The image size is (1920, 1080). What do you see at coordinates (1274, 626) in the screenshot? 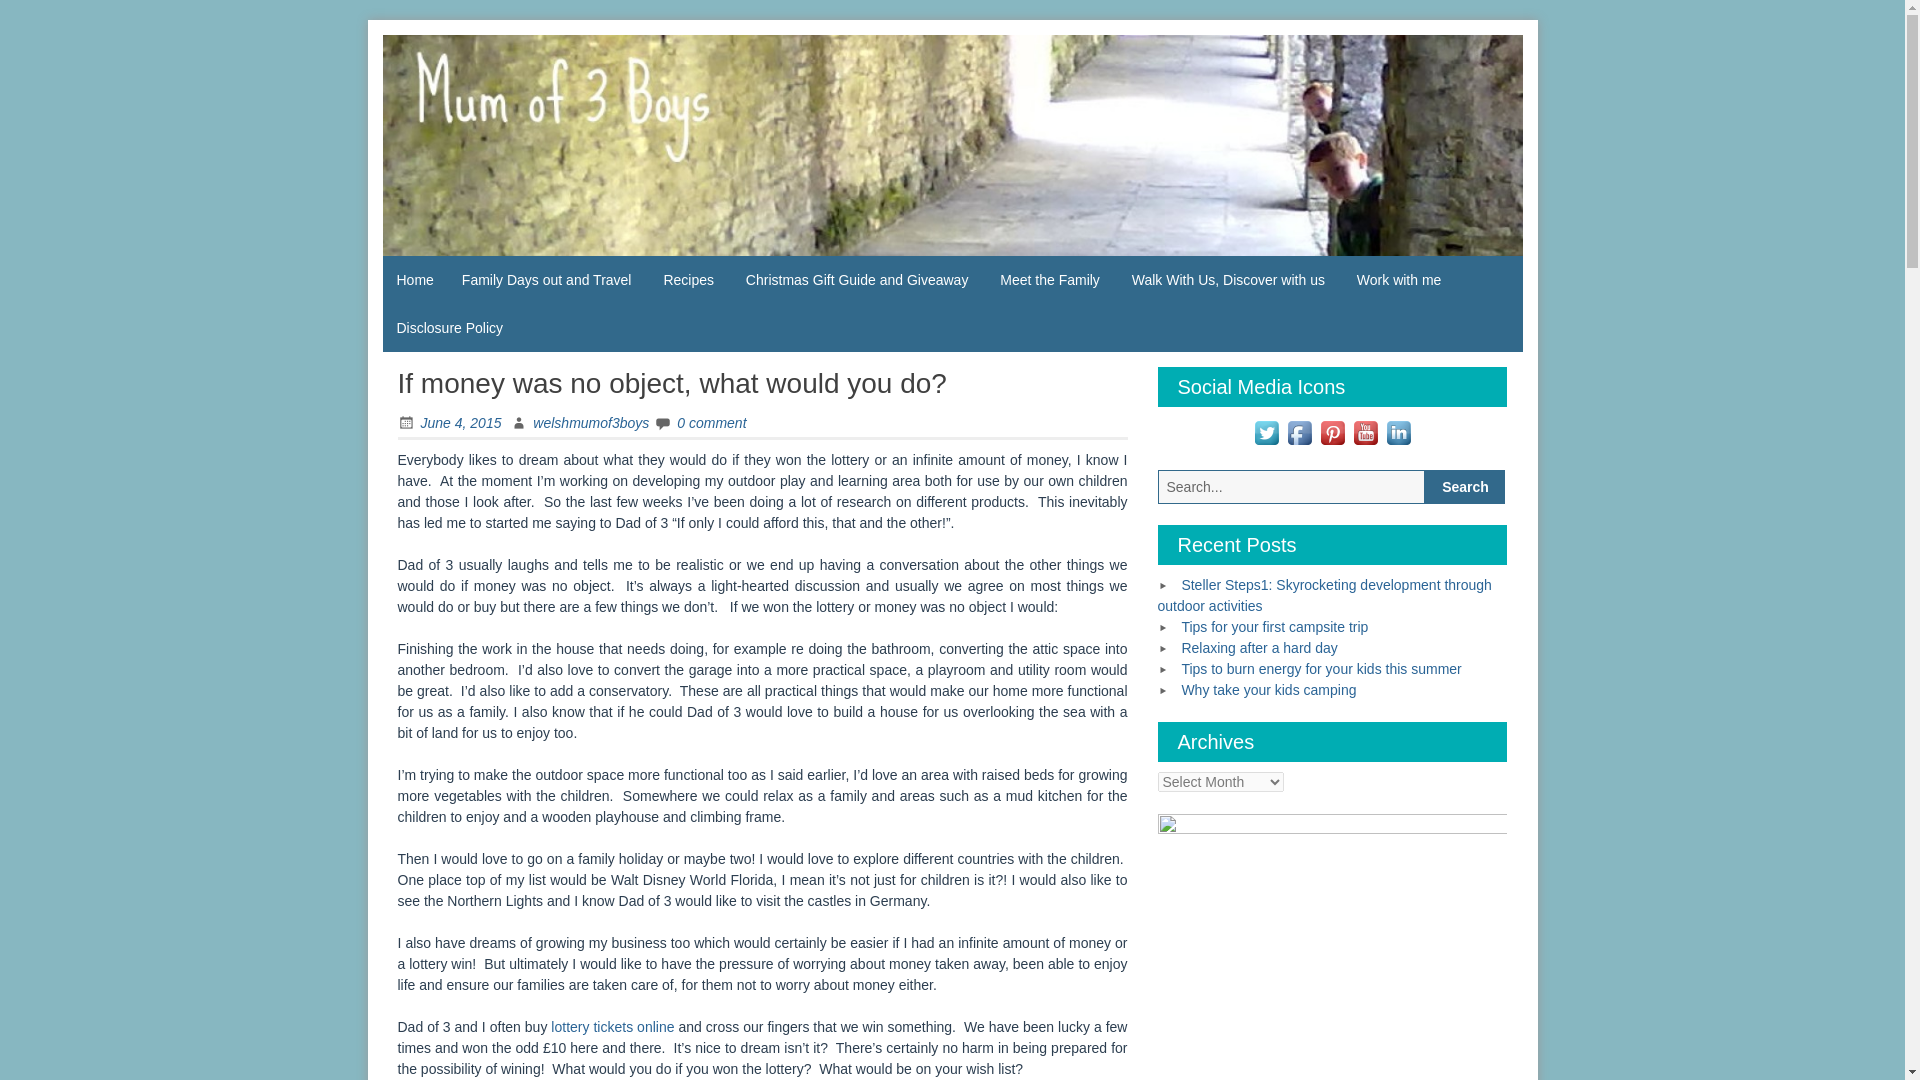
I see `Tips for your first campsite trip` at bounding box center [1274, 626].